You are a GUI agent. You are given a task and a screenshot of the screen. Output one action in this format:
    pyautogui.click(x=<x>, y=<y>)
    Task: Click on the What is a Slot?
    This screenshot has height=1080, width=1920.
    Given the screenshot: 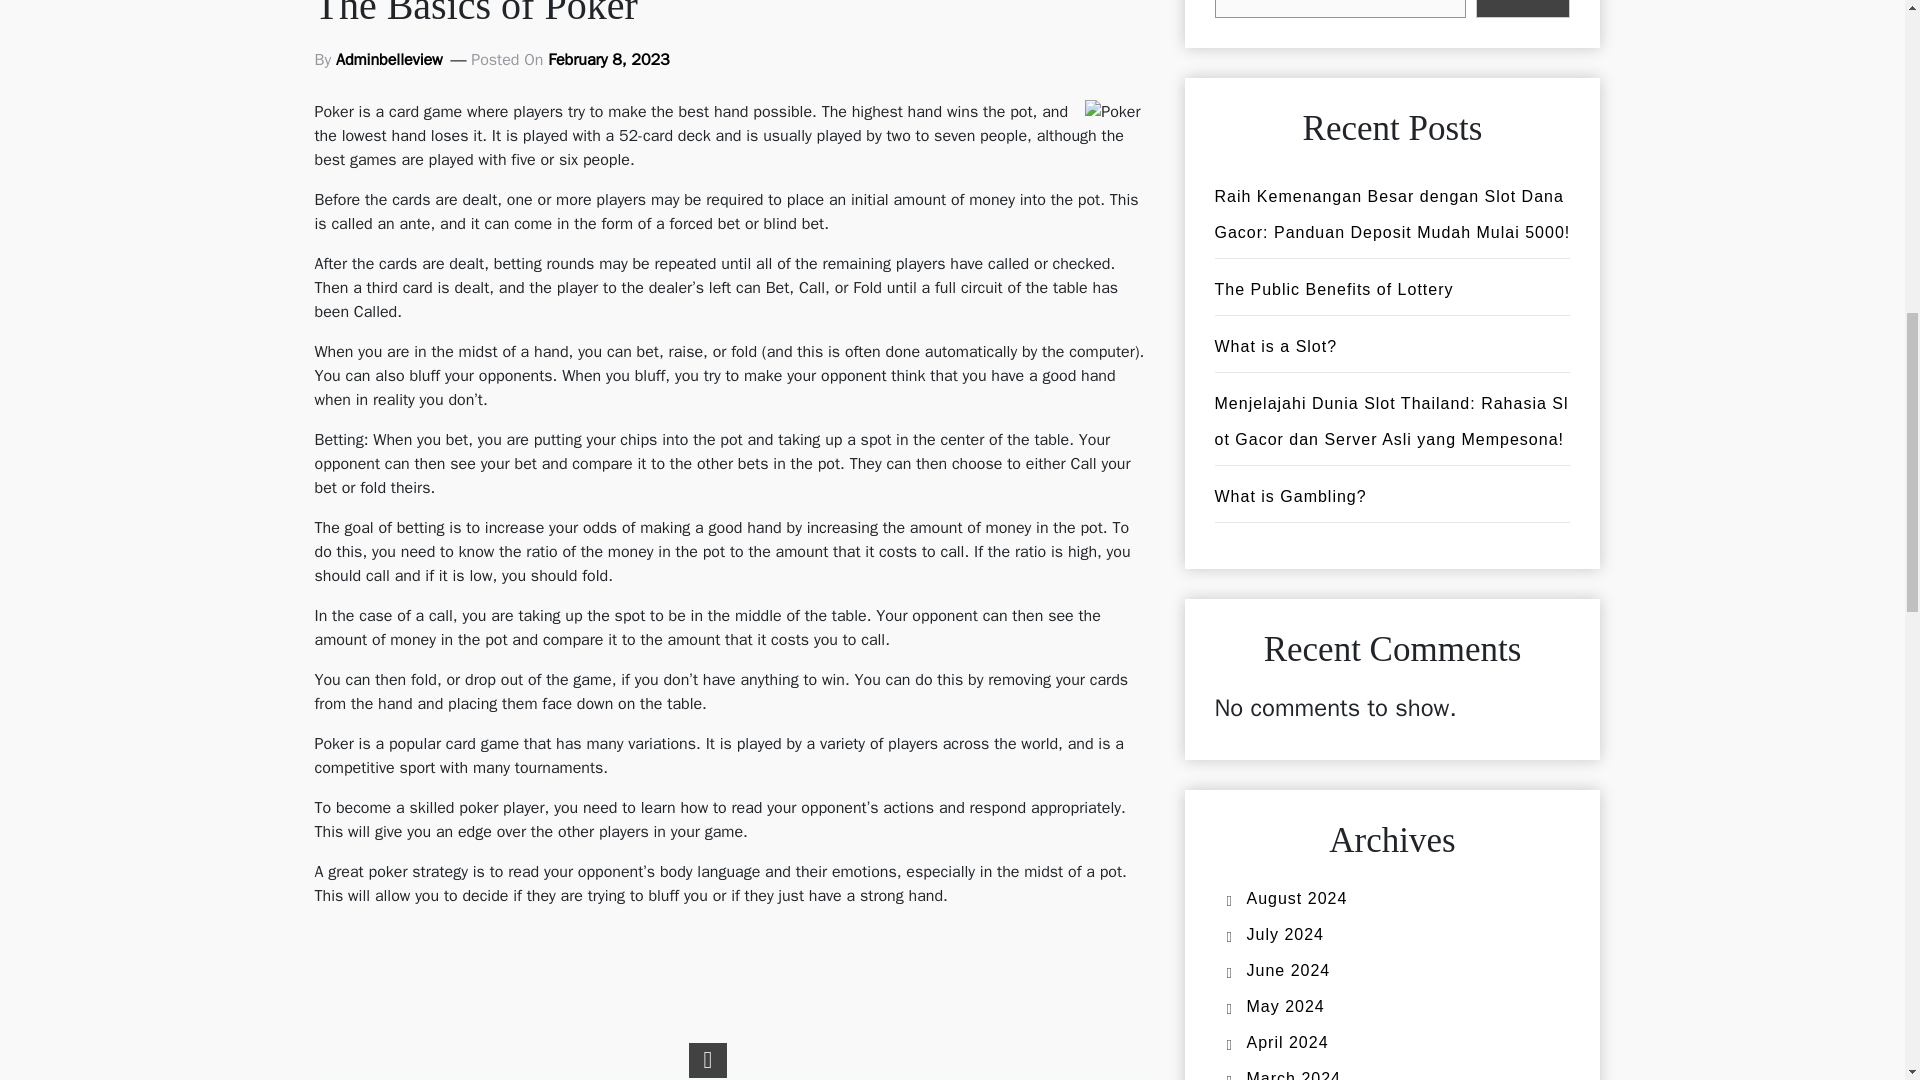 What is the action you would take?
    pyautogui.click(x=1274, y=346)
    